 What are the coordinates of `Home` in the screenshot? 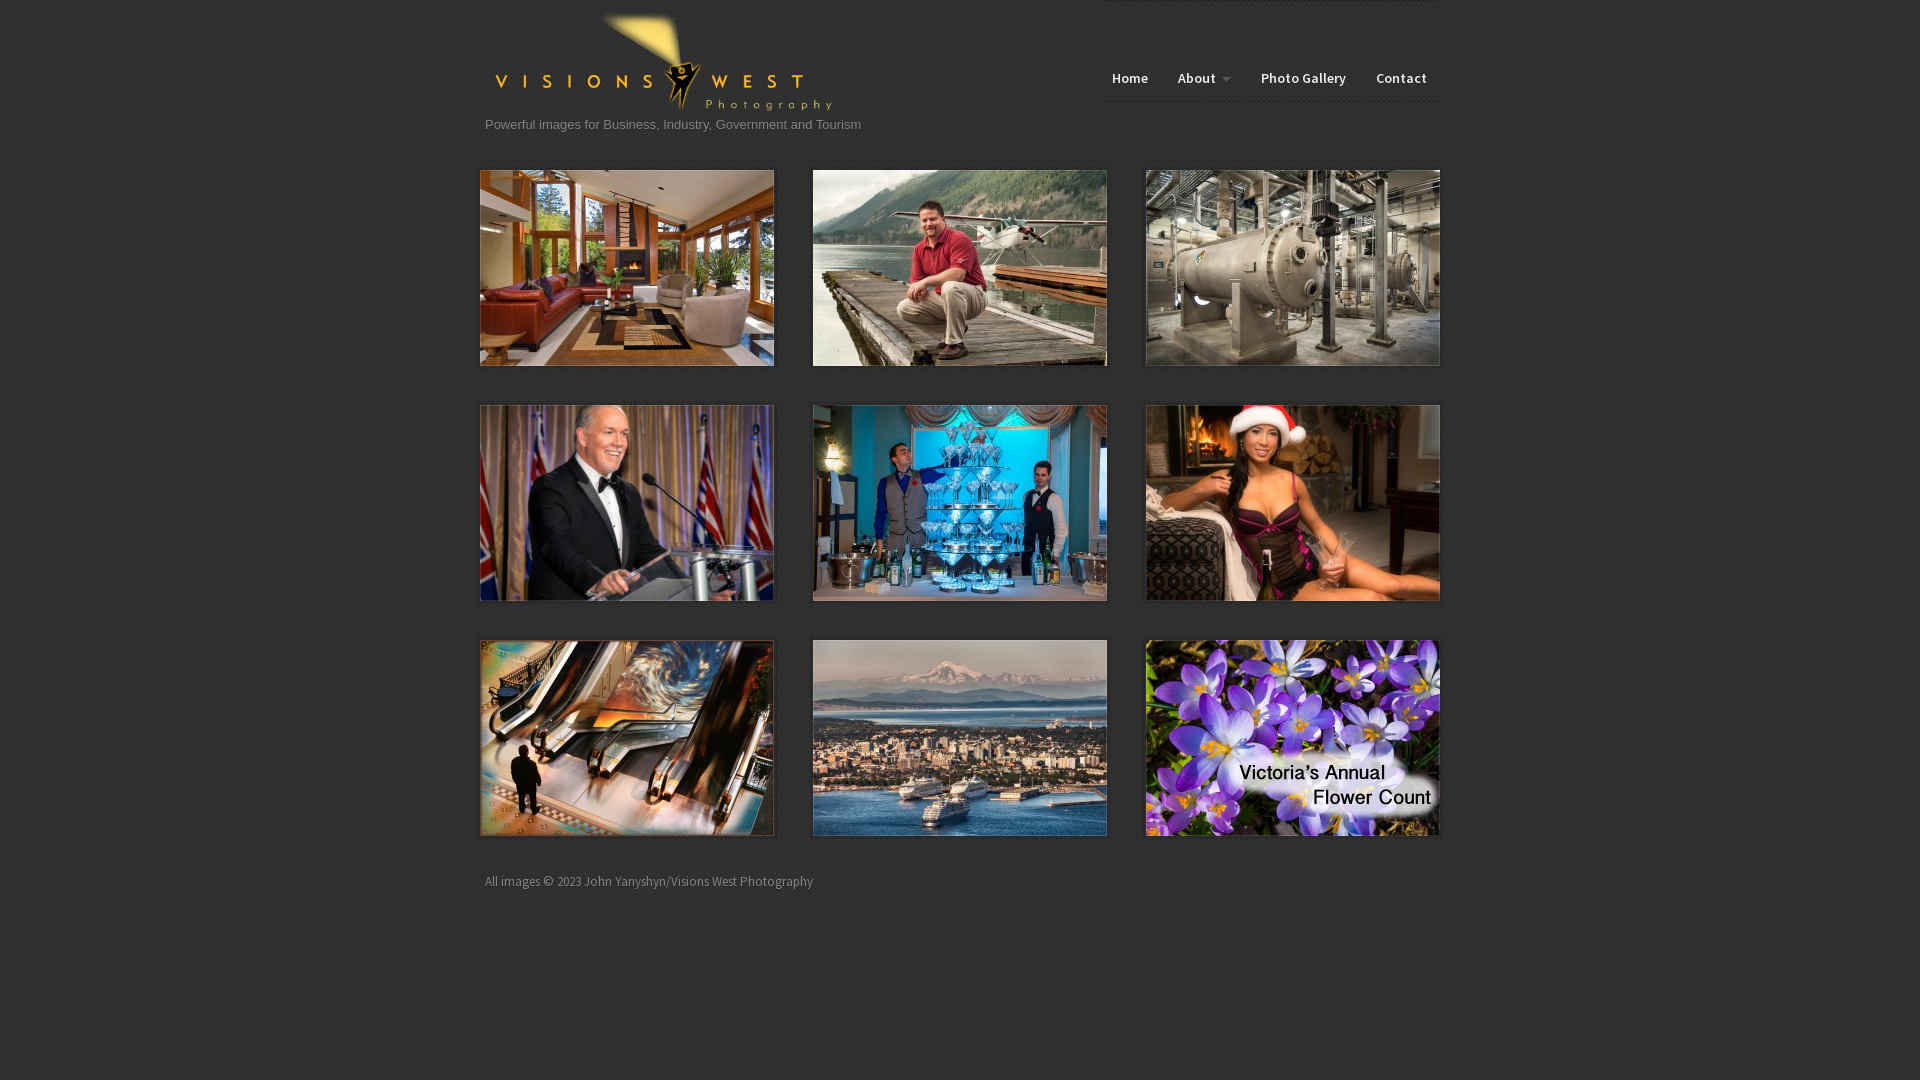 It's located at (1130, 78).